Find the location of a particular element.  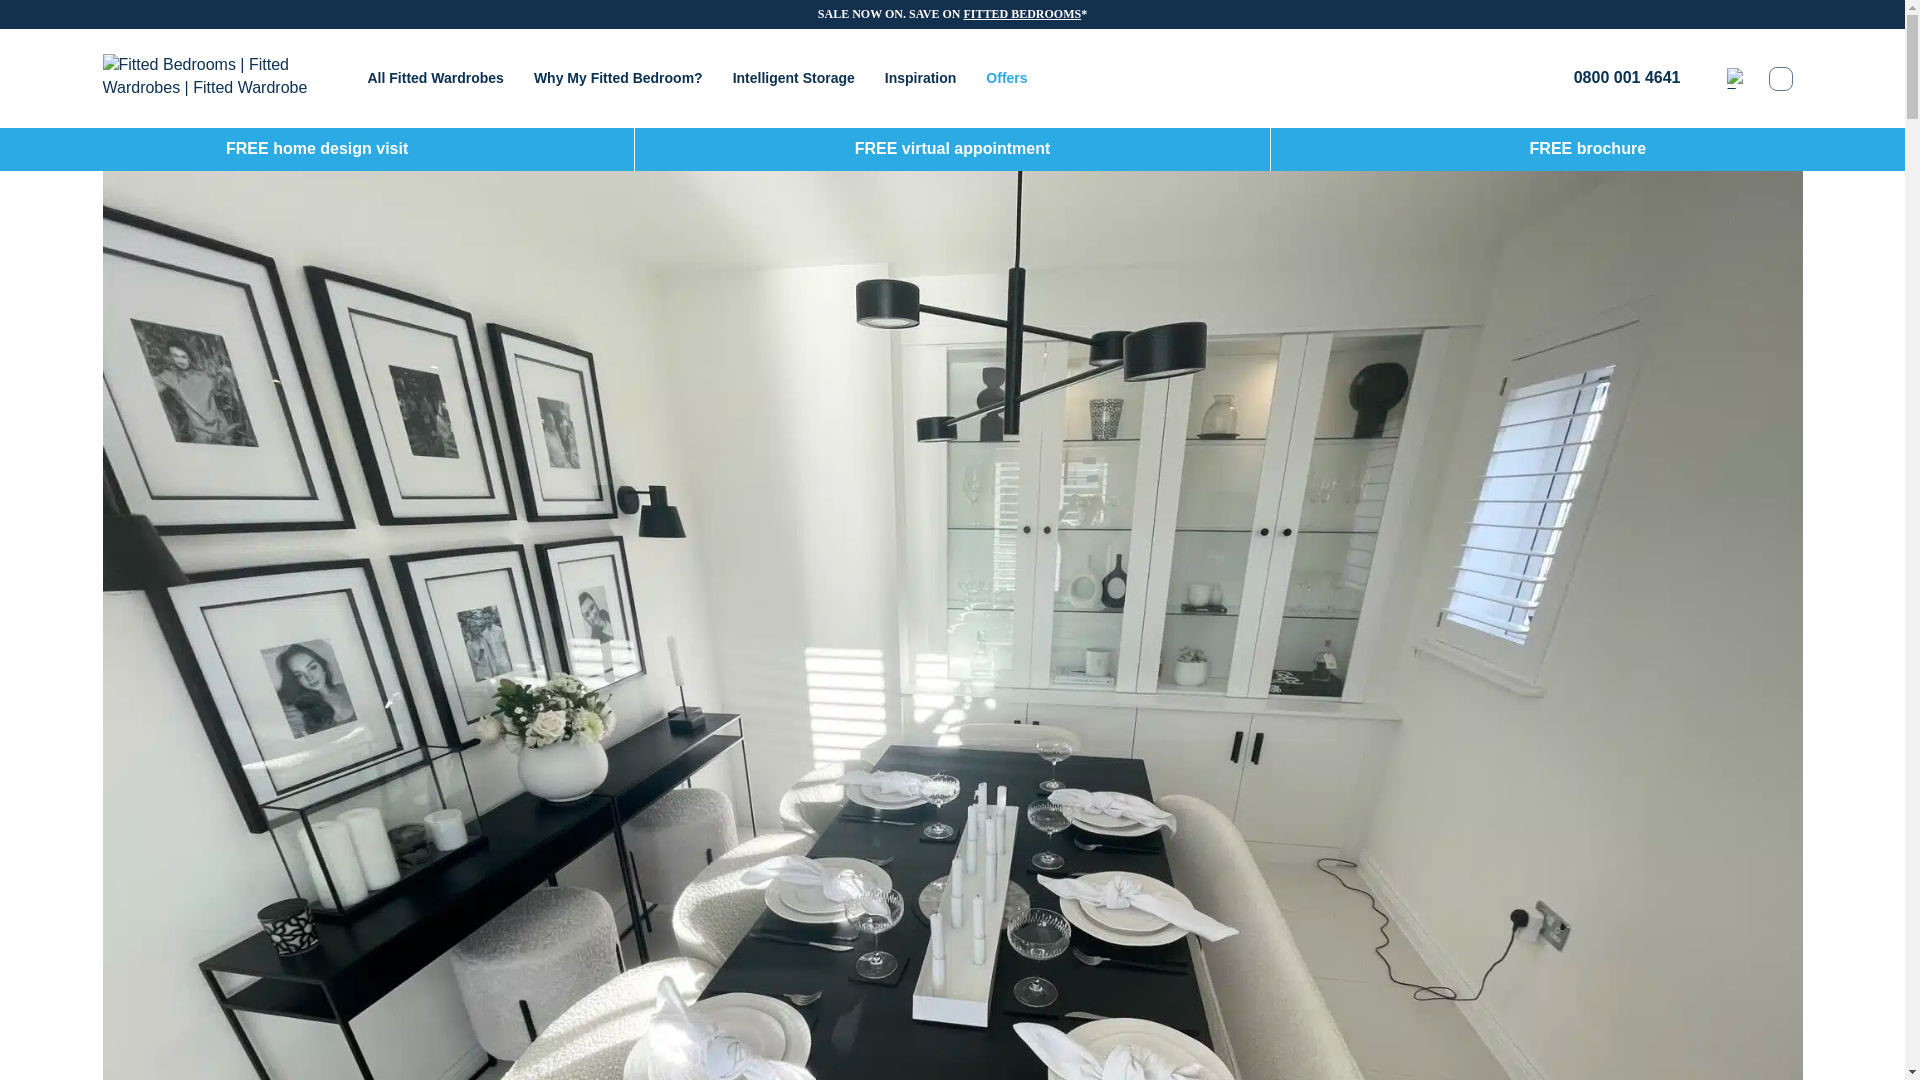

Why My Fitted Bedroom? is located at coordinates (618, 78).